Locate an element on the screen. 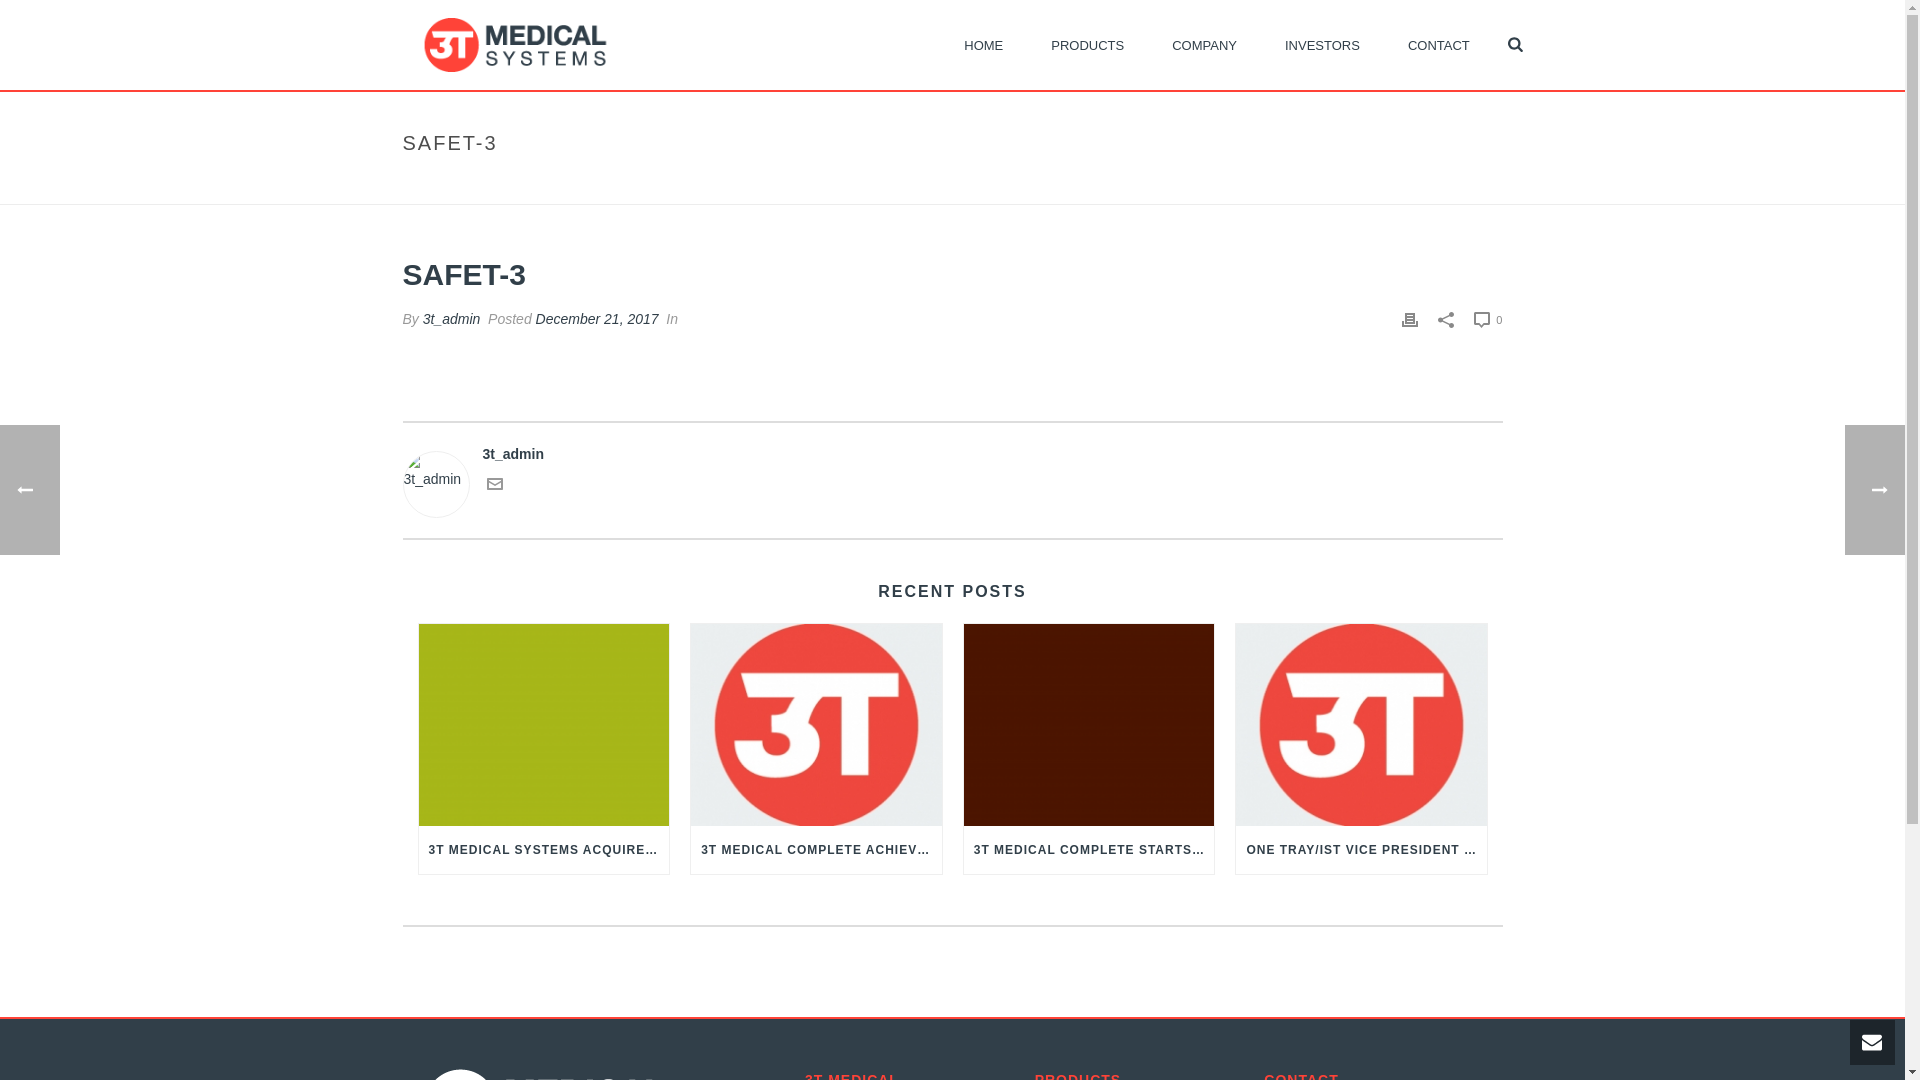 This screenshot has width=1920, height=1080. 3t_admin is located at coordinates (452, 319).